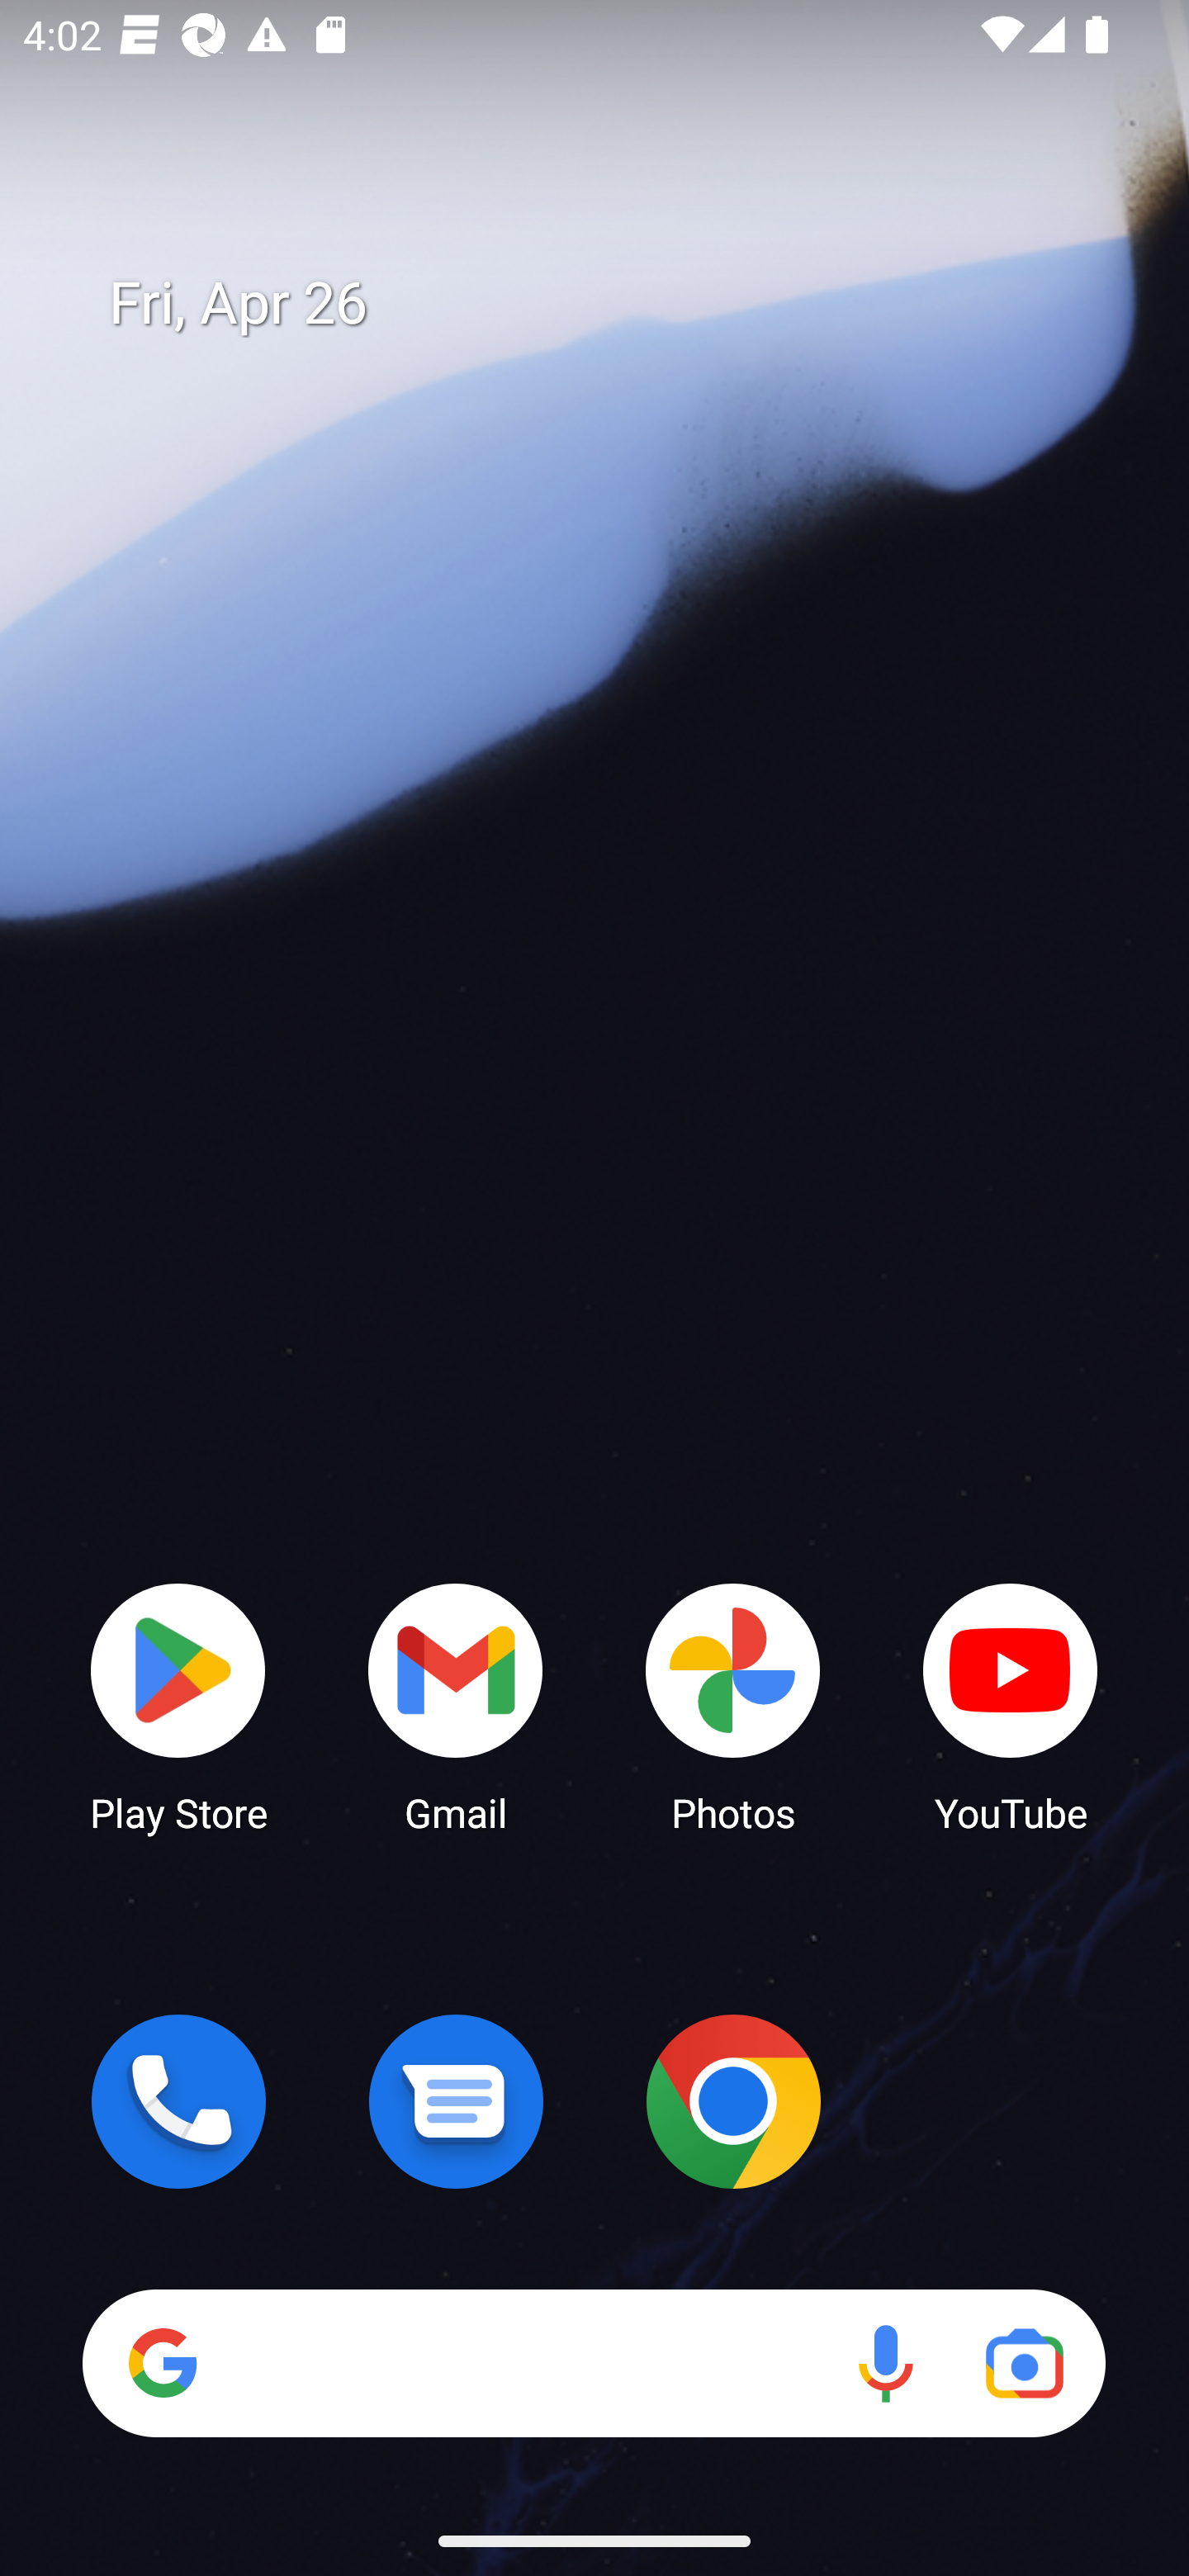 The image size is (1189, 2576). What do you see at coordinates (1011, 1706) in the screenshot?
I see `YouTube` at bounding box center [1011, 1706].